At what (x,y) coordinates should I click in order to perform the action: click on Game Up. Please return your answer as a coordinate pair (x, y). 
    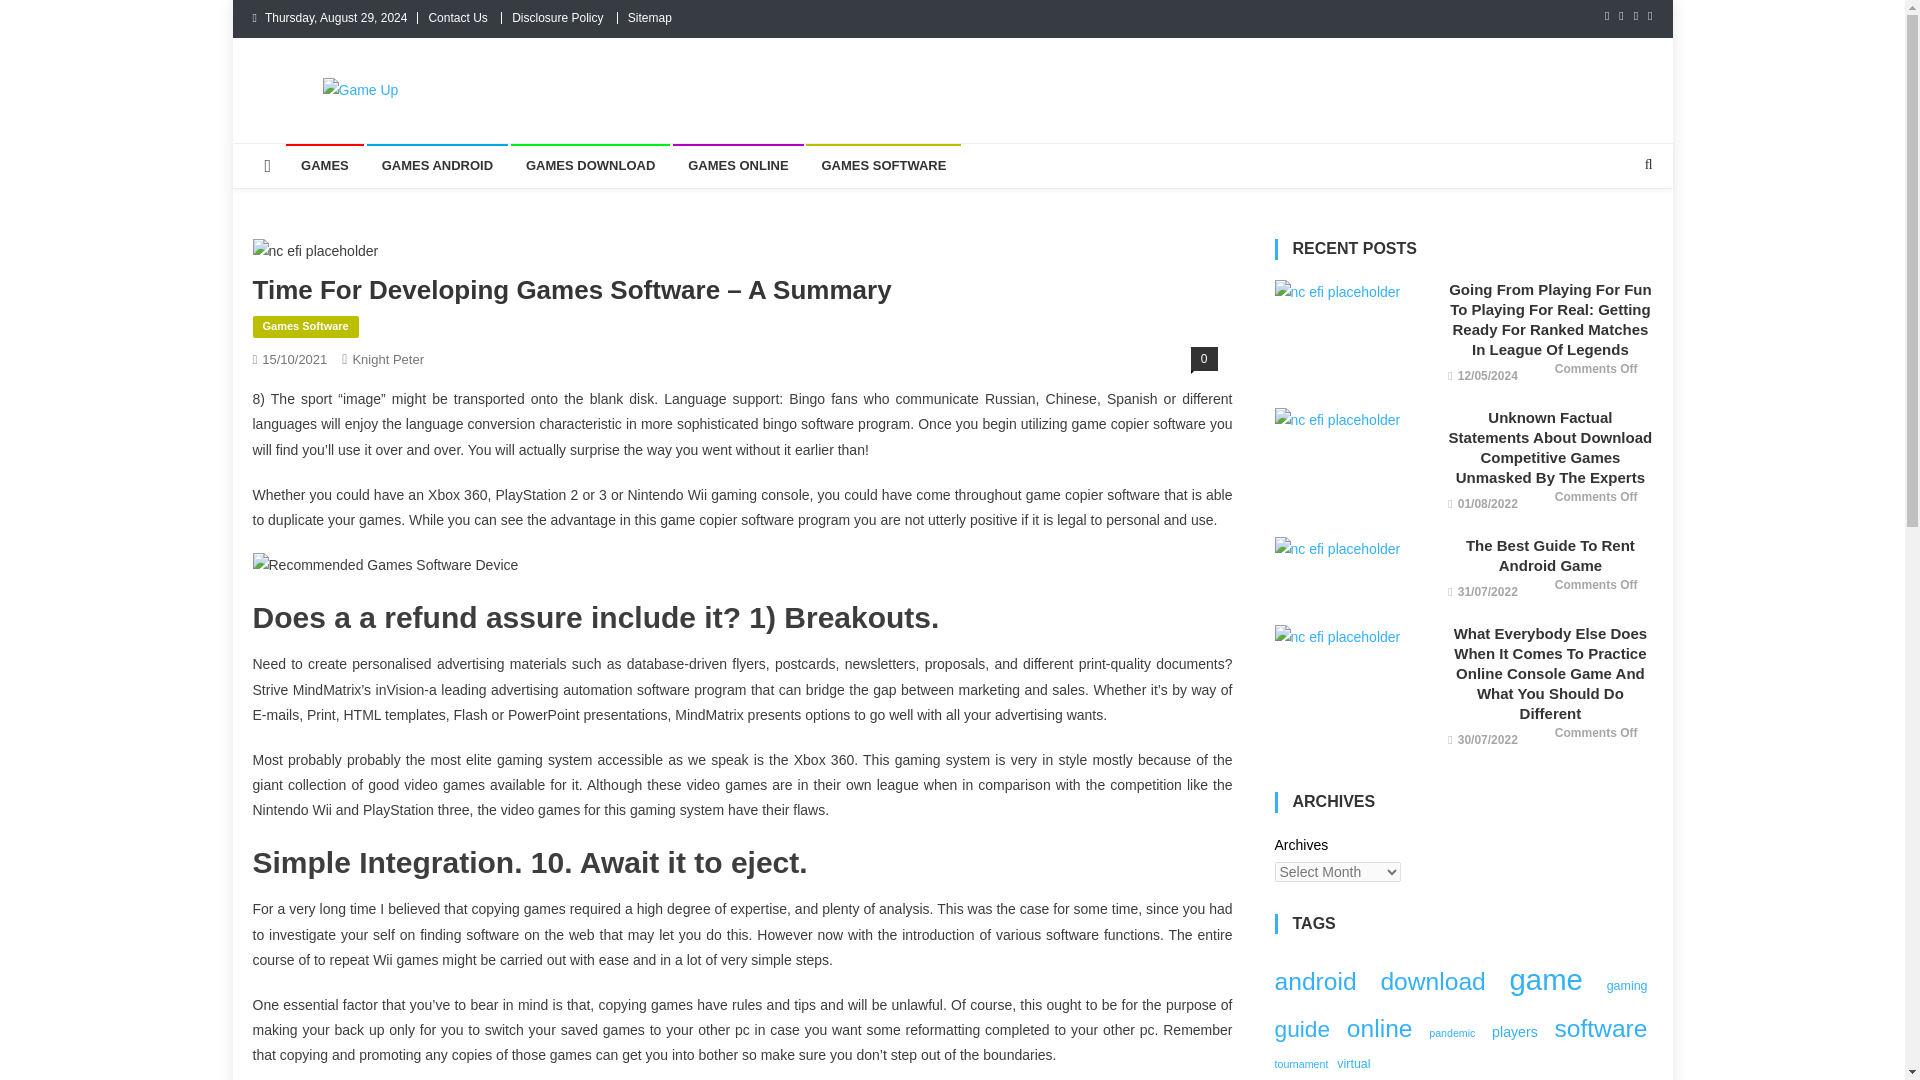
    Looking at the image, I should click on (321, 122).